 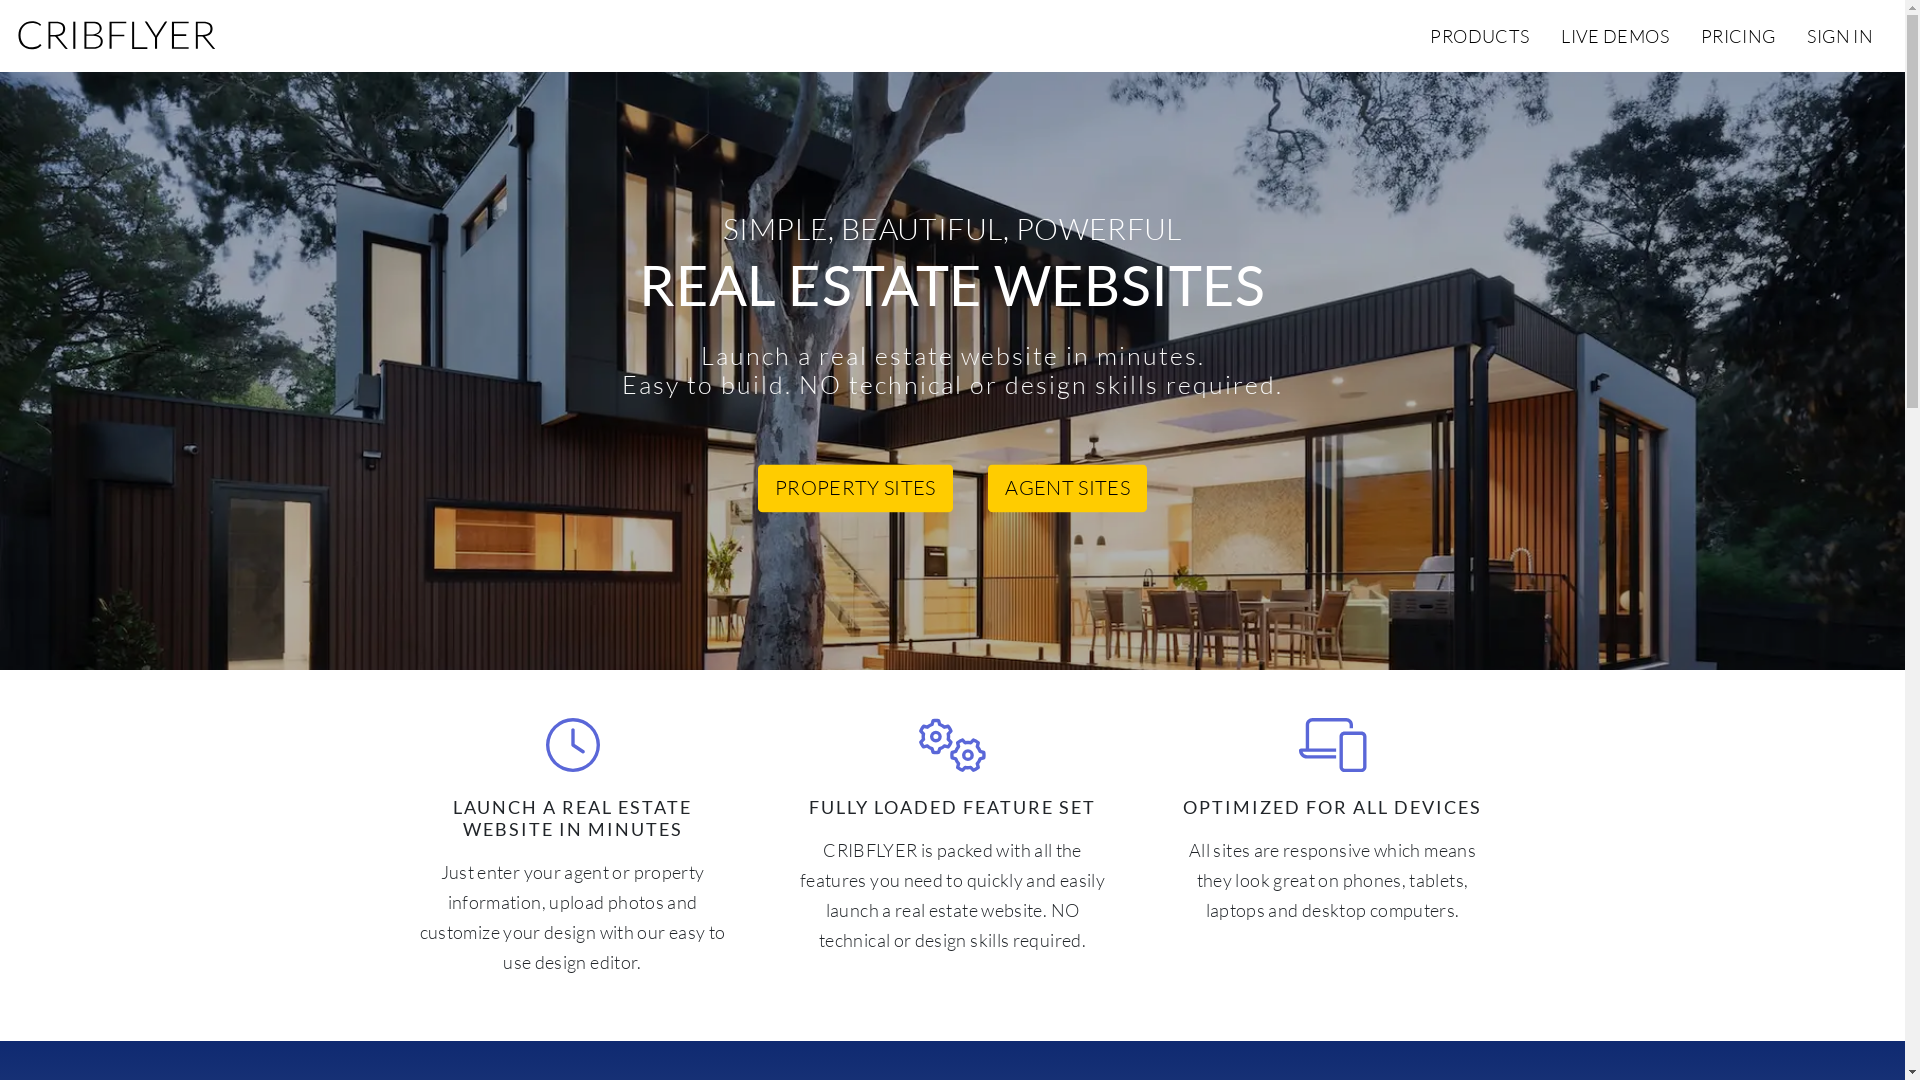 I want to click on SIGN IN, so click(x=1840, y=36).